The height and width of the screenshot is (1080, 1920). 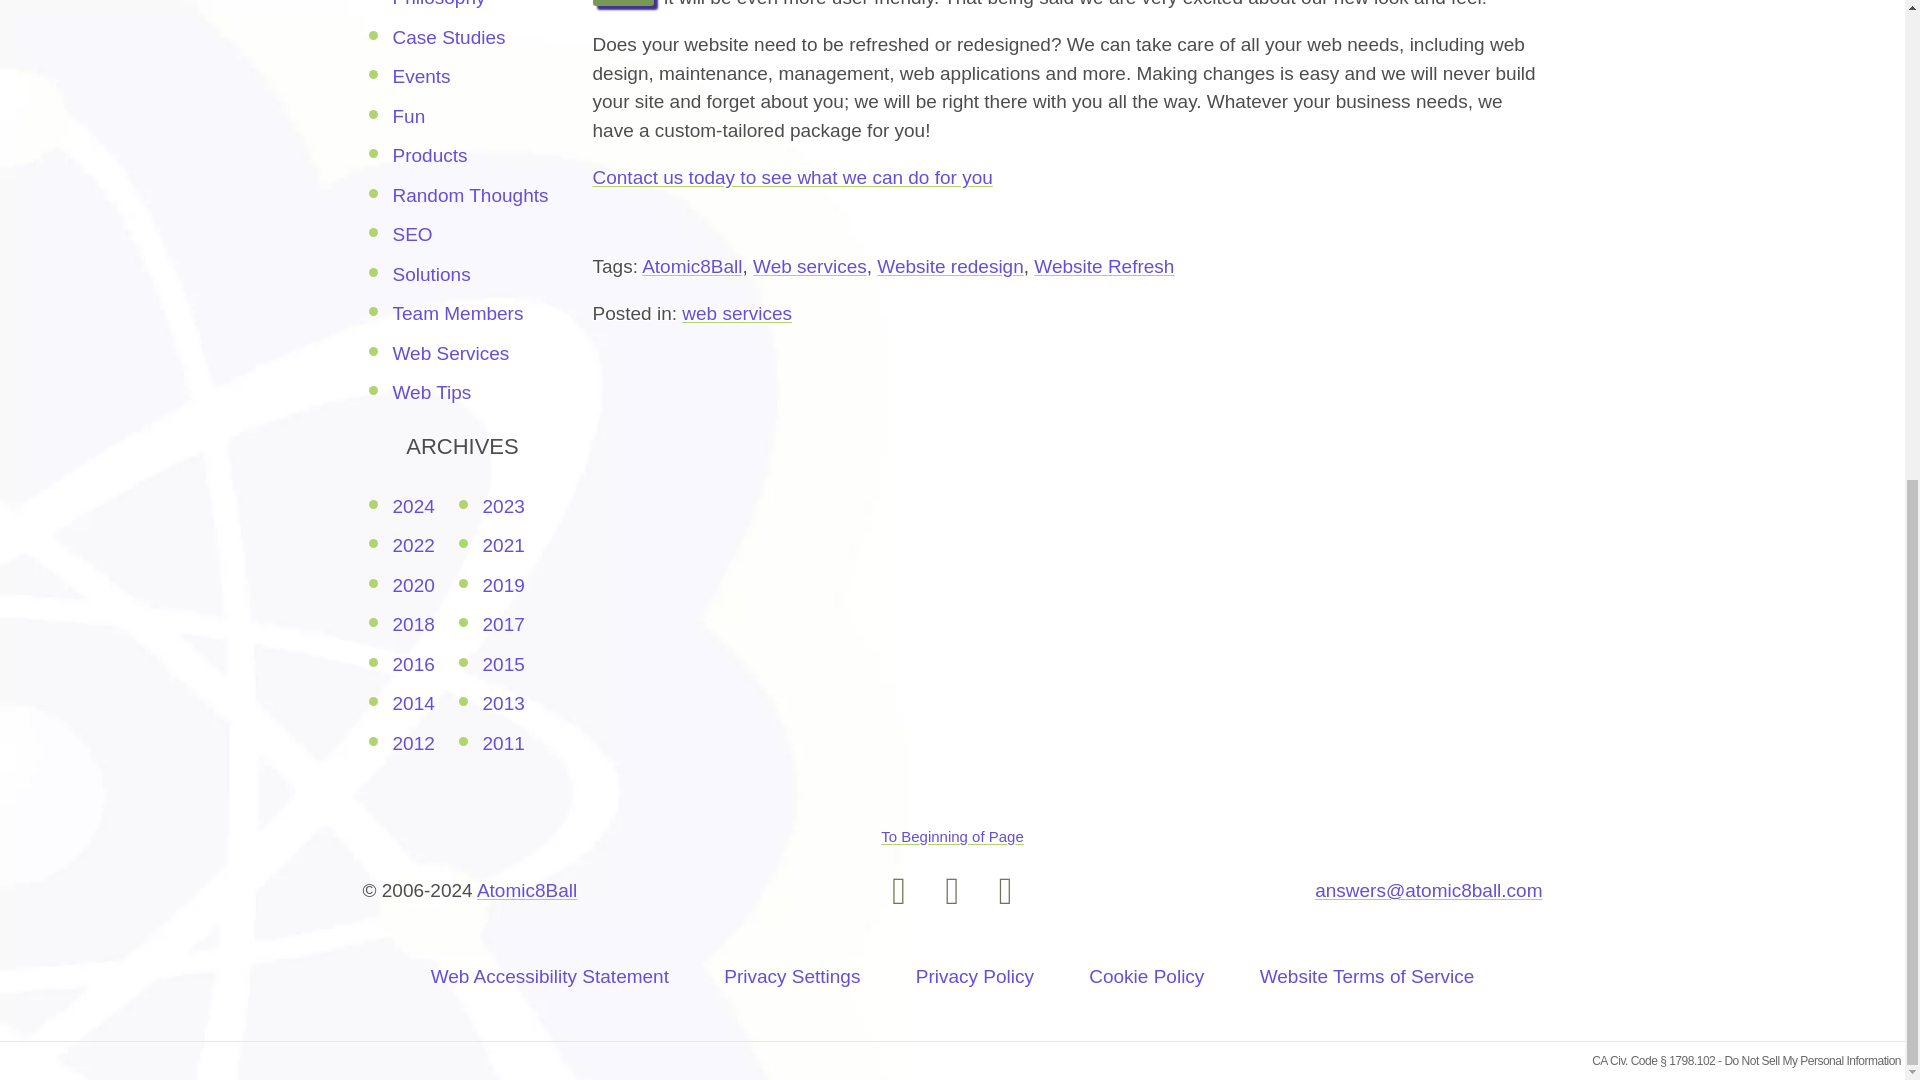 What do you see at coordinates (952, 890) in the screenshot?
I see `Facebook` at bounding box center [952, 890].